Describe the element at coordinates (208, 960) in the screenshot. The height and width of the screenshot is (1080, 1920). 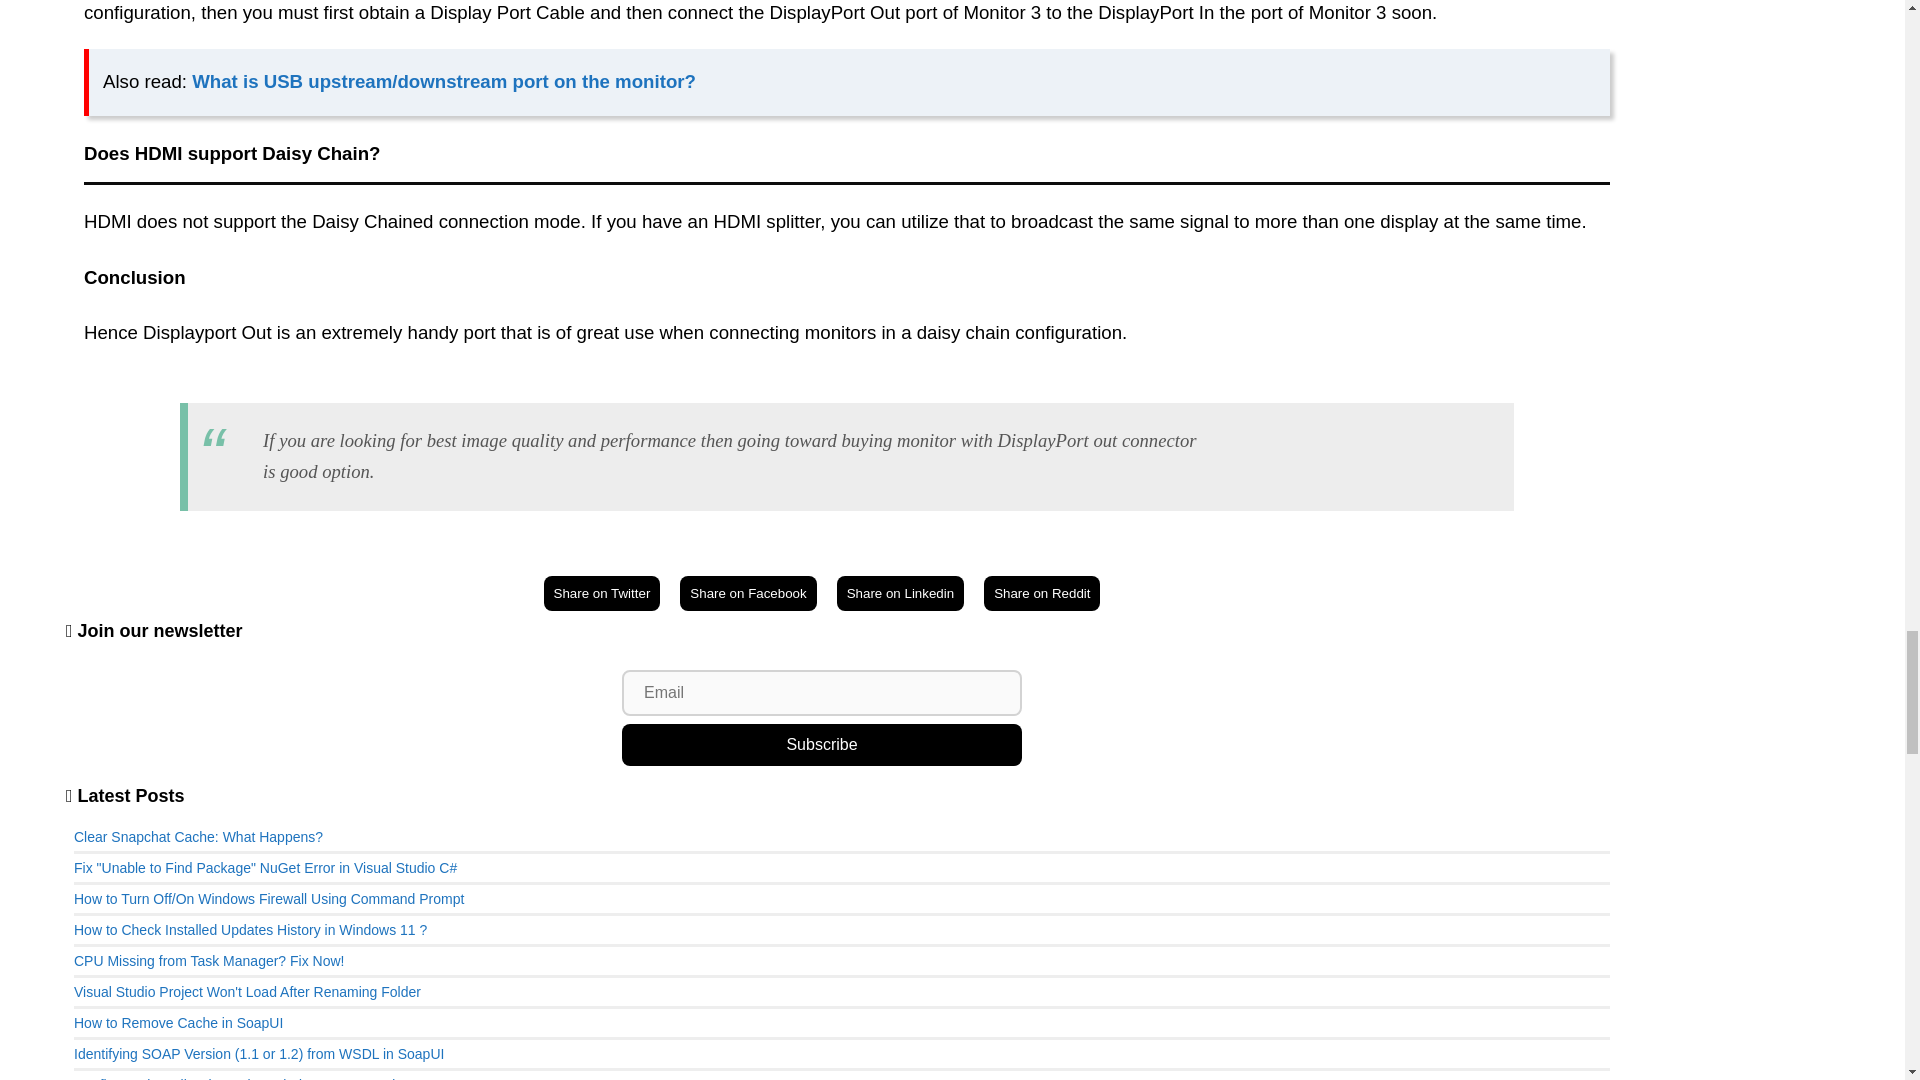
I see `CPU Missing from Task Manager? Fix Now!` at that location.